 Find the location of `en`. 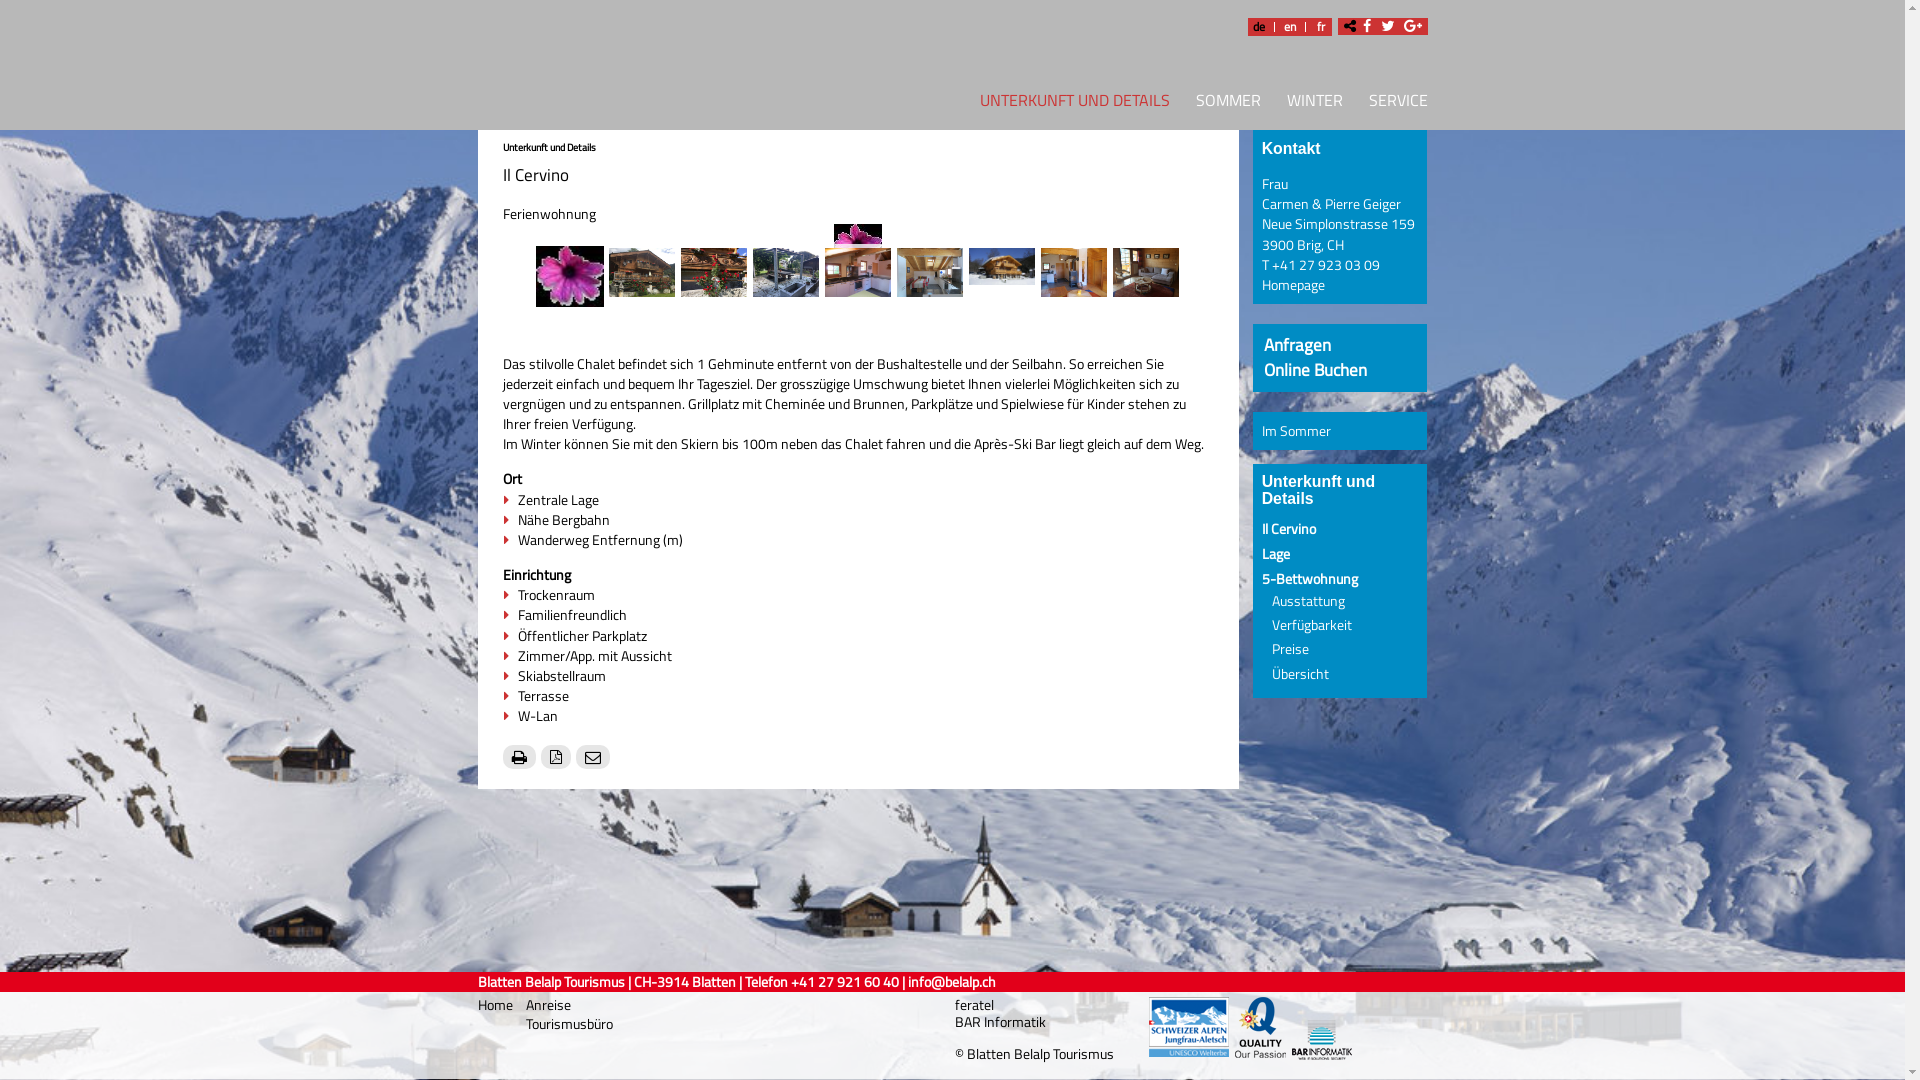

en is located at coordinates (1289, 26).